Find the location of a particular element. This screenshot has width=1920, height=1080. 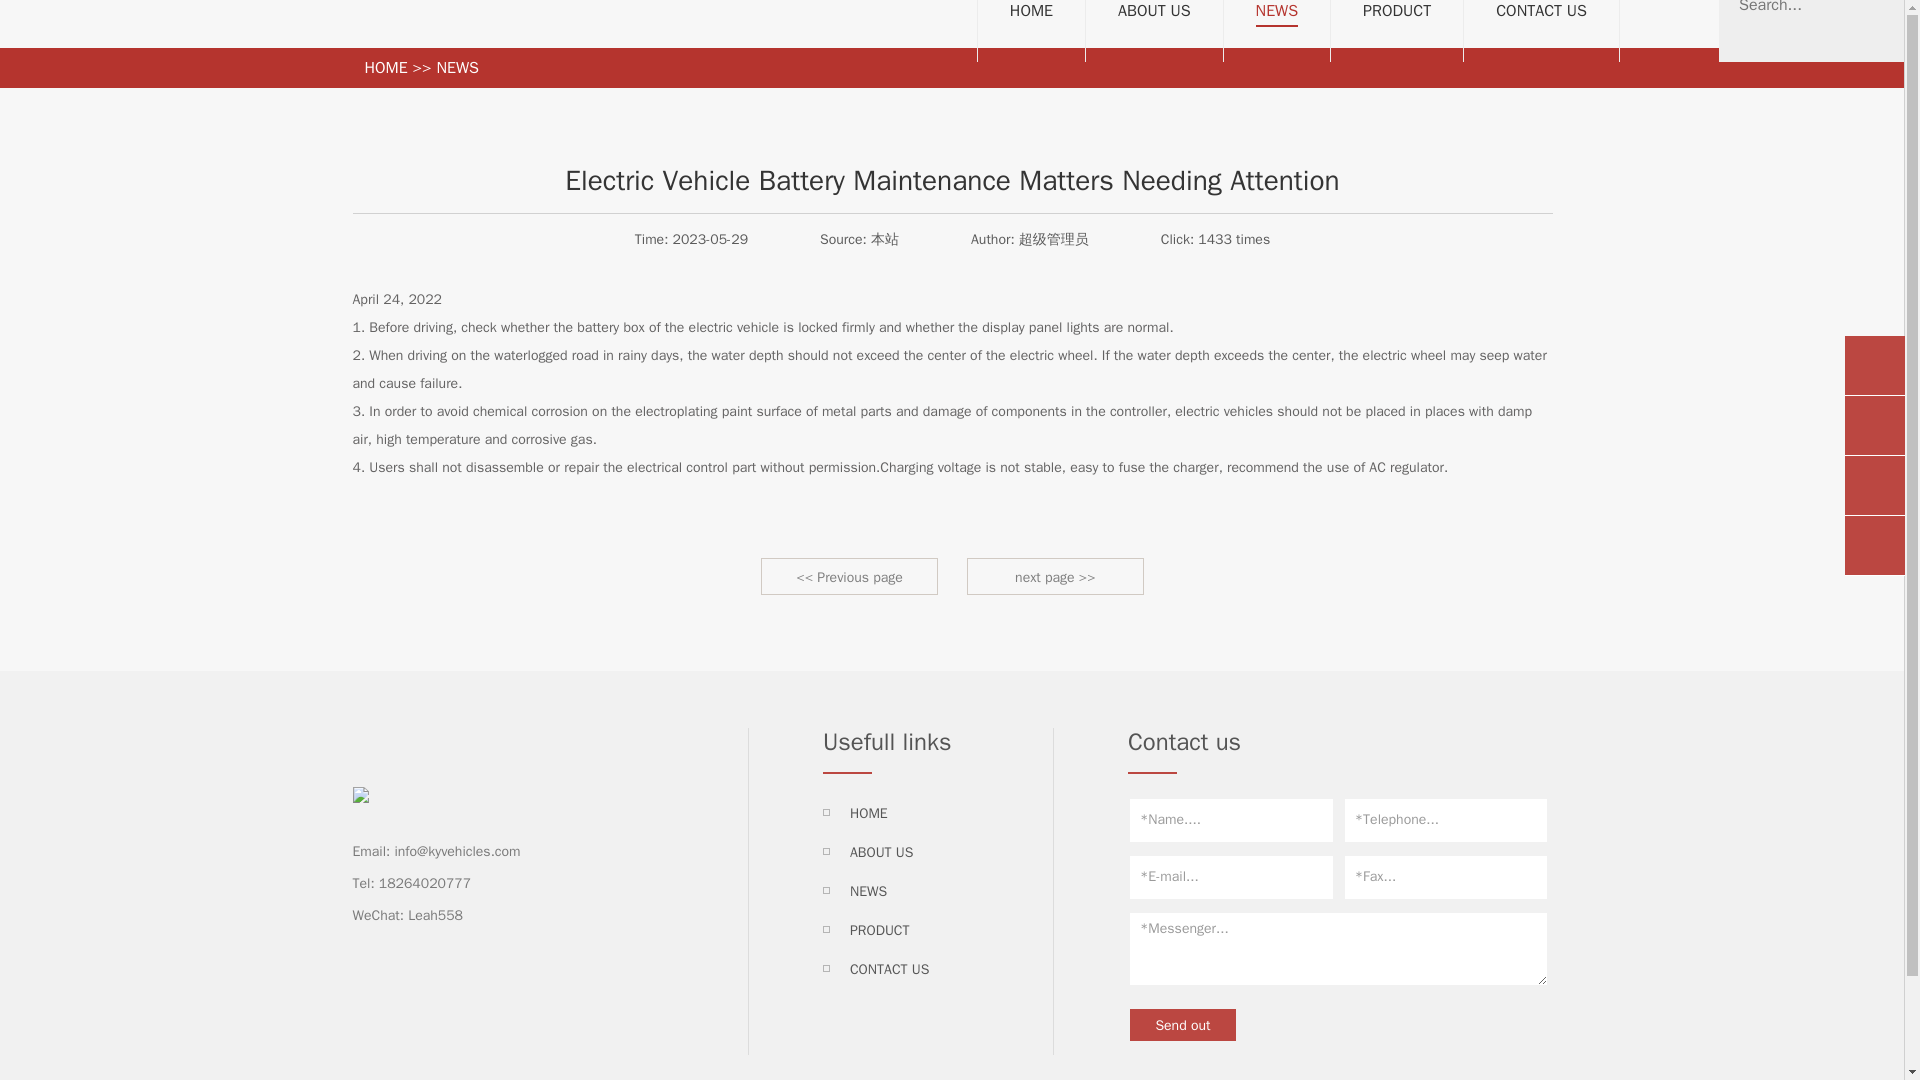

NEWS is located at coordinates (456, 68).